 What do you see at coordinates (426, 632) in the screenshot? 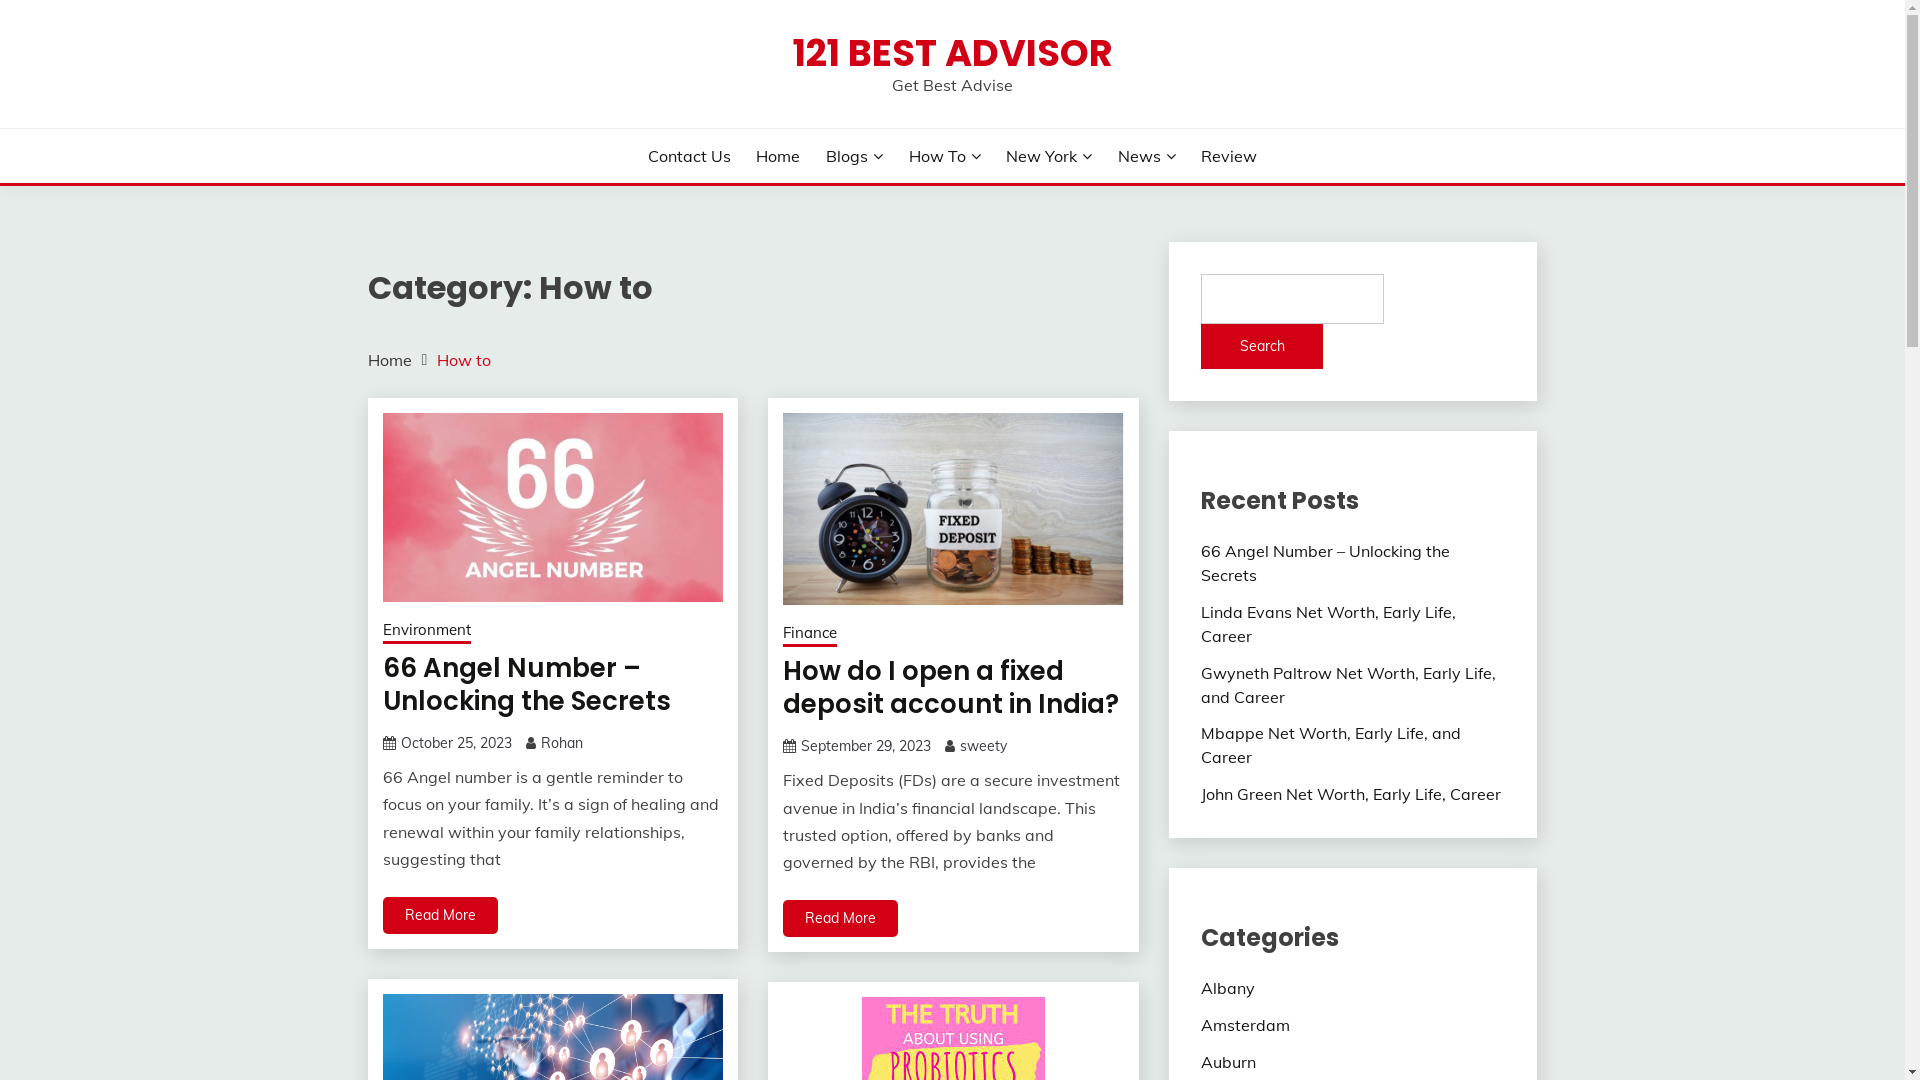
I see `Environment` at bounding box center [426, 632].